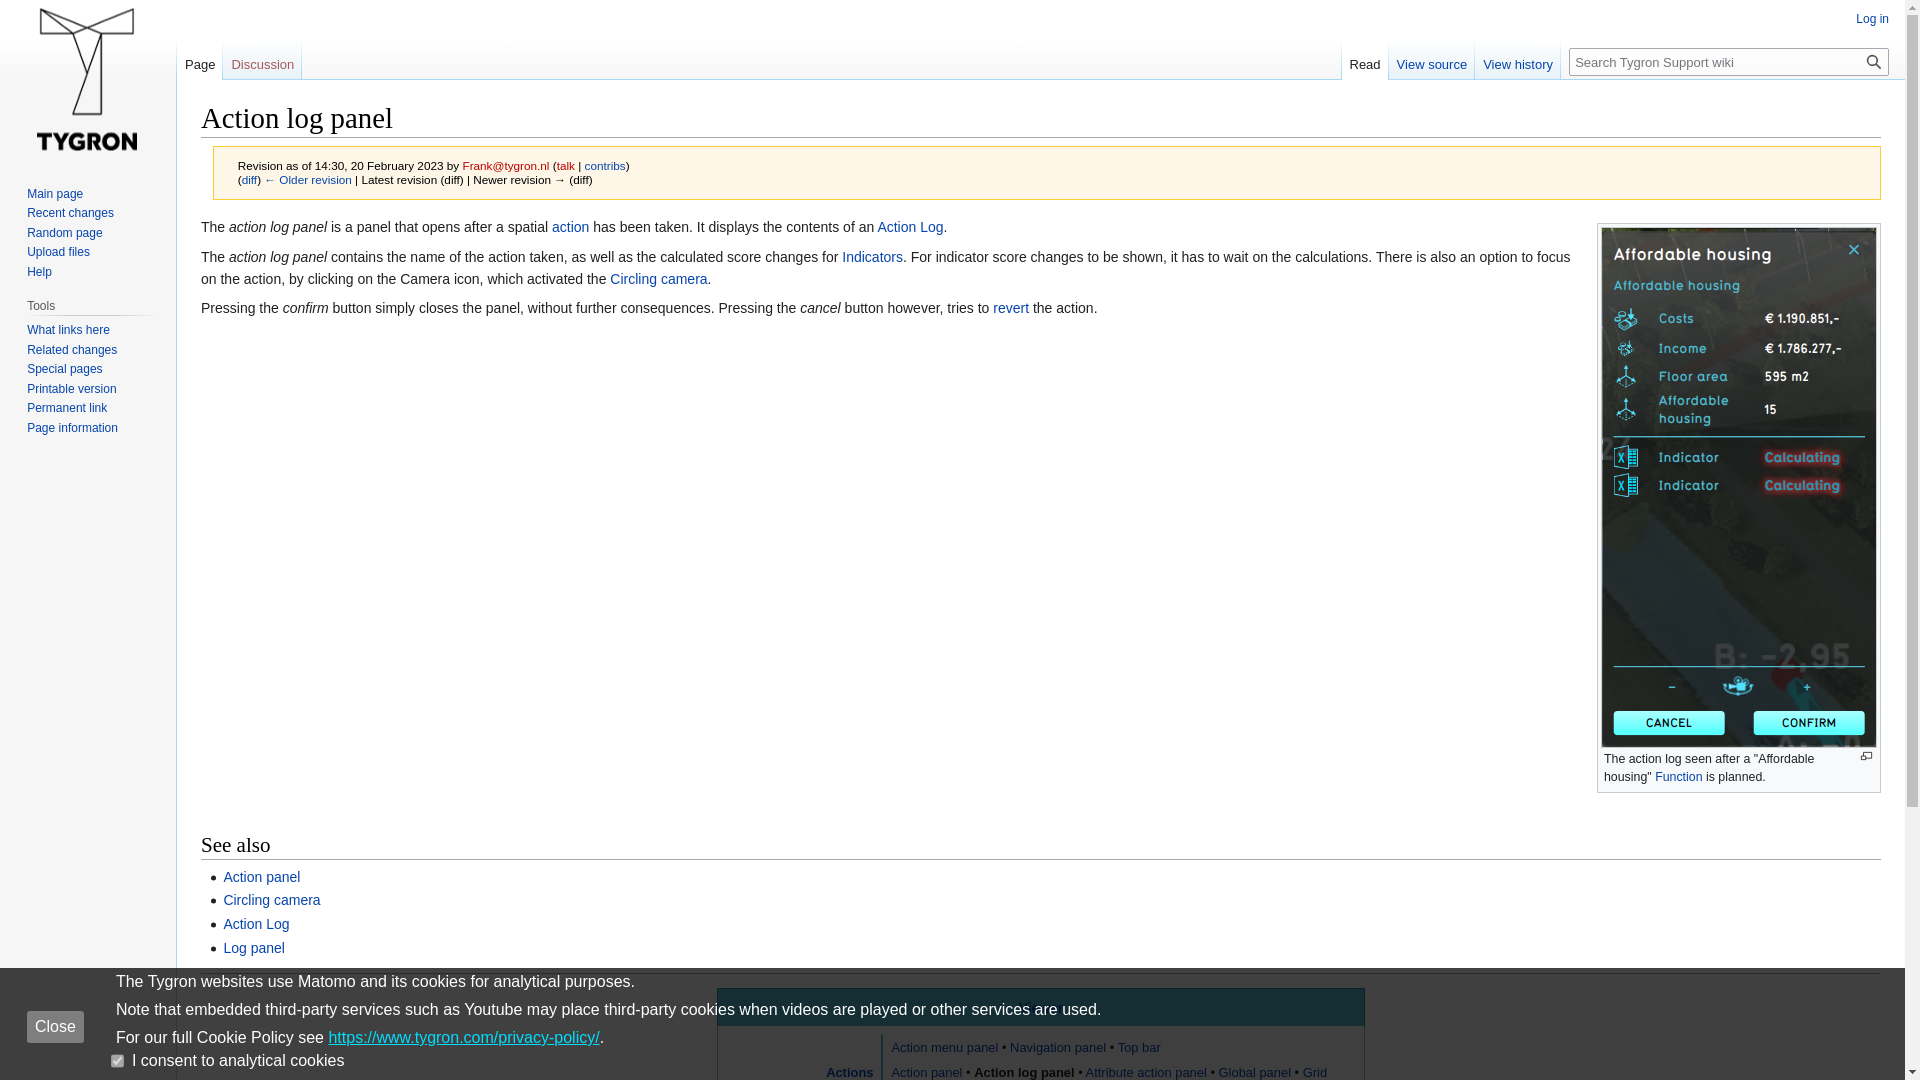 This screenshot has width=1920, height=1080. I want to click on Top bar, so click(1139, 1048).